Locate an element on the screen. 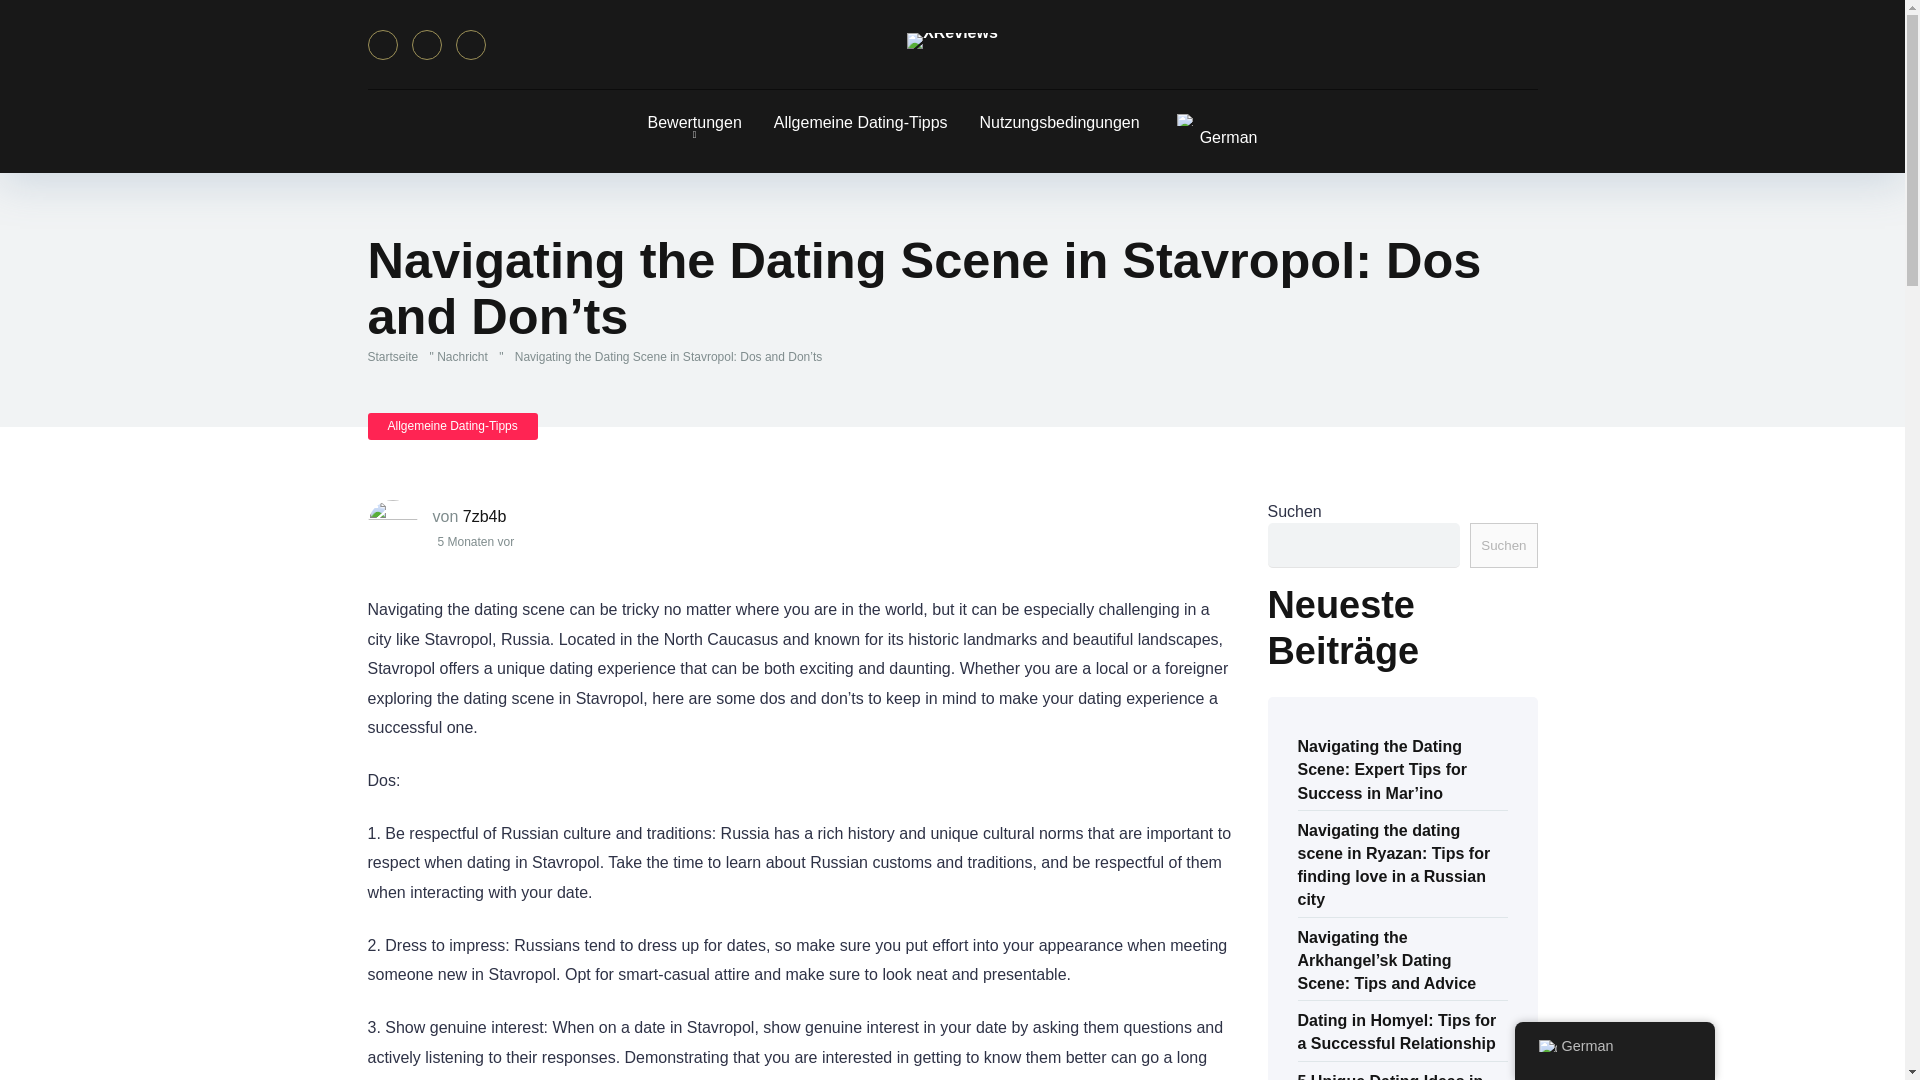  German is located at coordinates (1185, 120).